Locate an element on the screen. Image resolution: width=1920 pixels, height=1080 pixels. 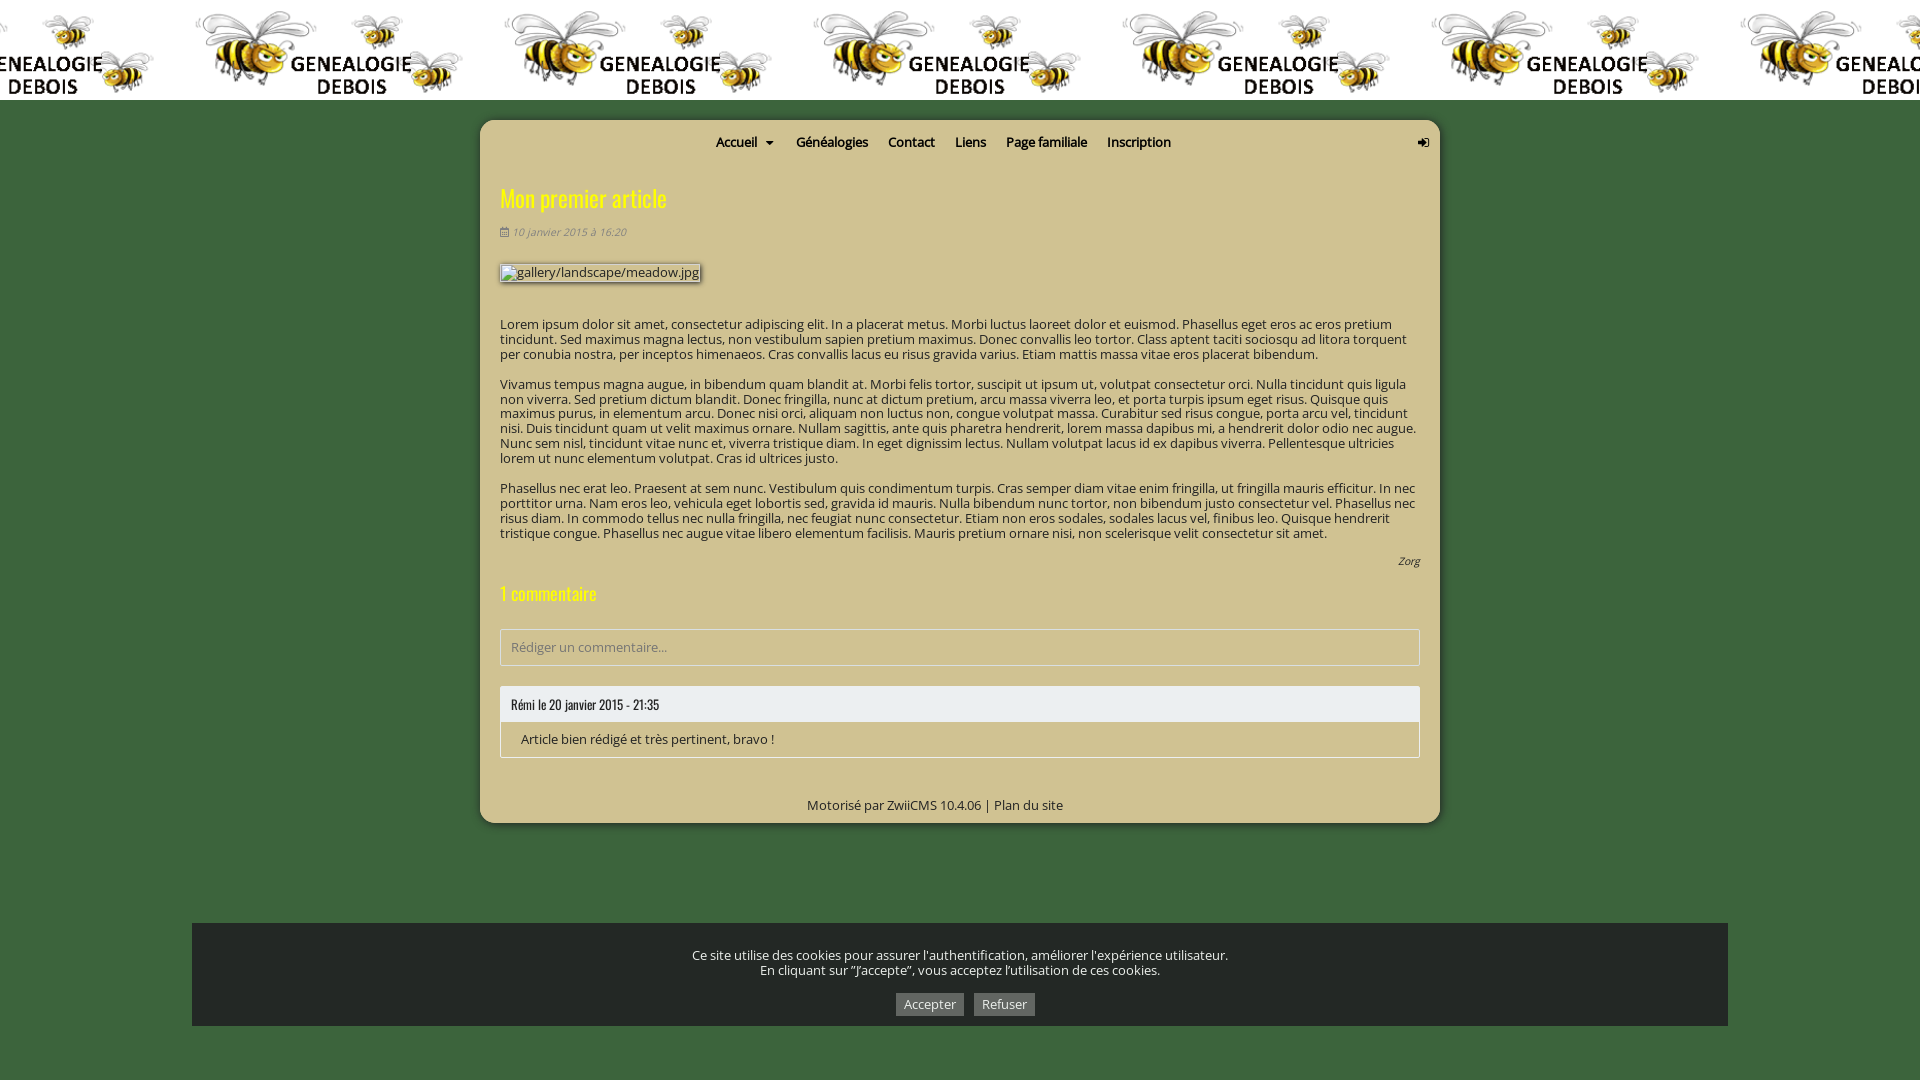
Plan du site is located at coordinates (1028, 805).